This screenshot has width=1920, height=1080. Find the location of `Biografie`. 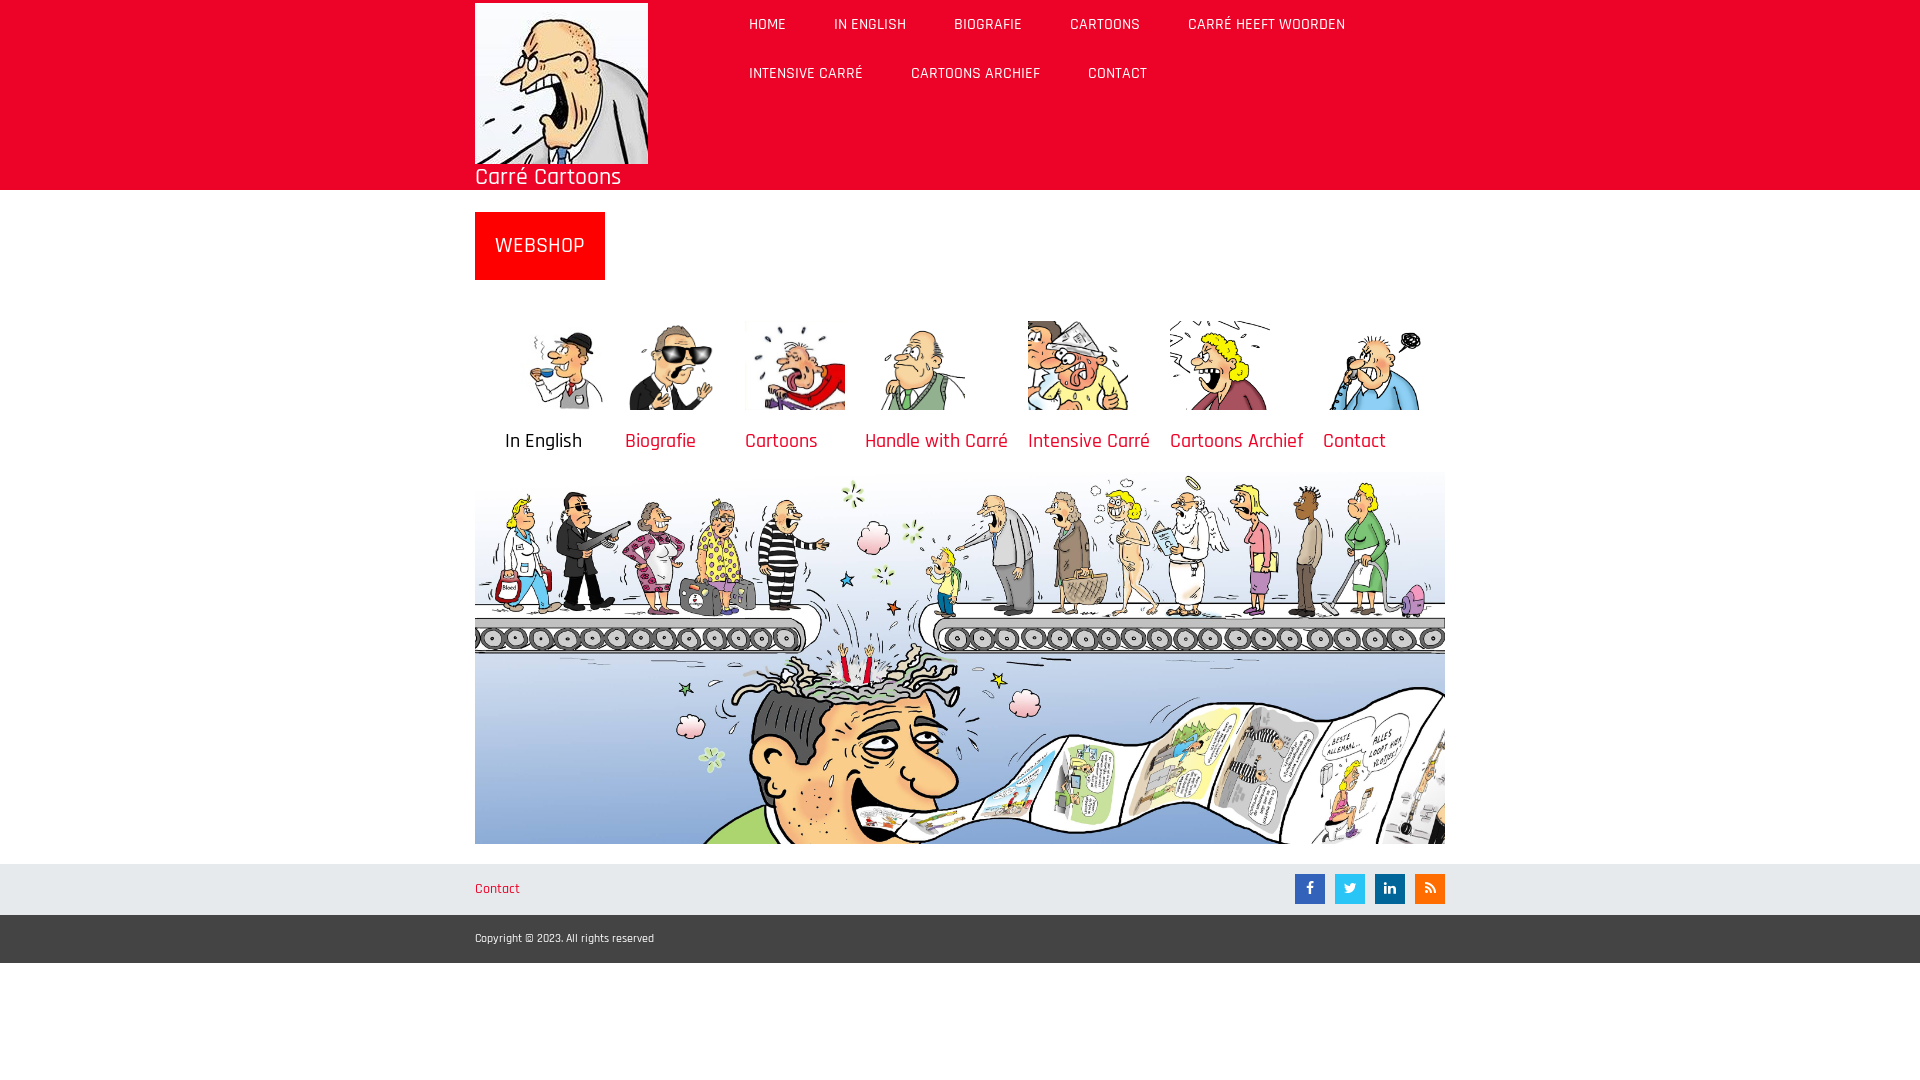

Biografie is located at coordinates (660, 441).